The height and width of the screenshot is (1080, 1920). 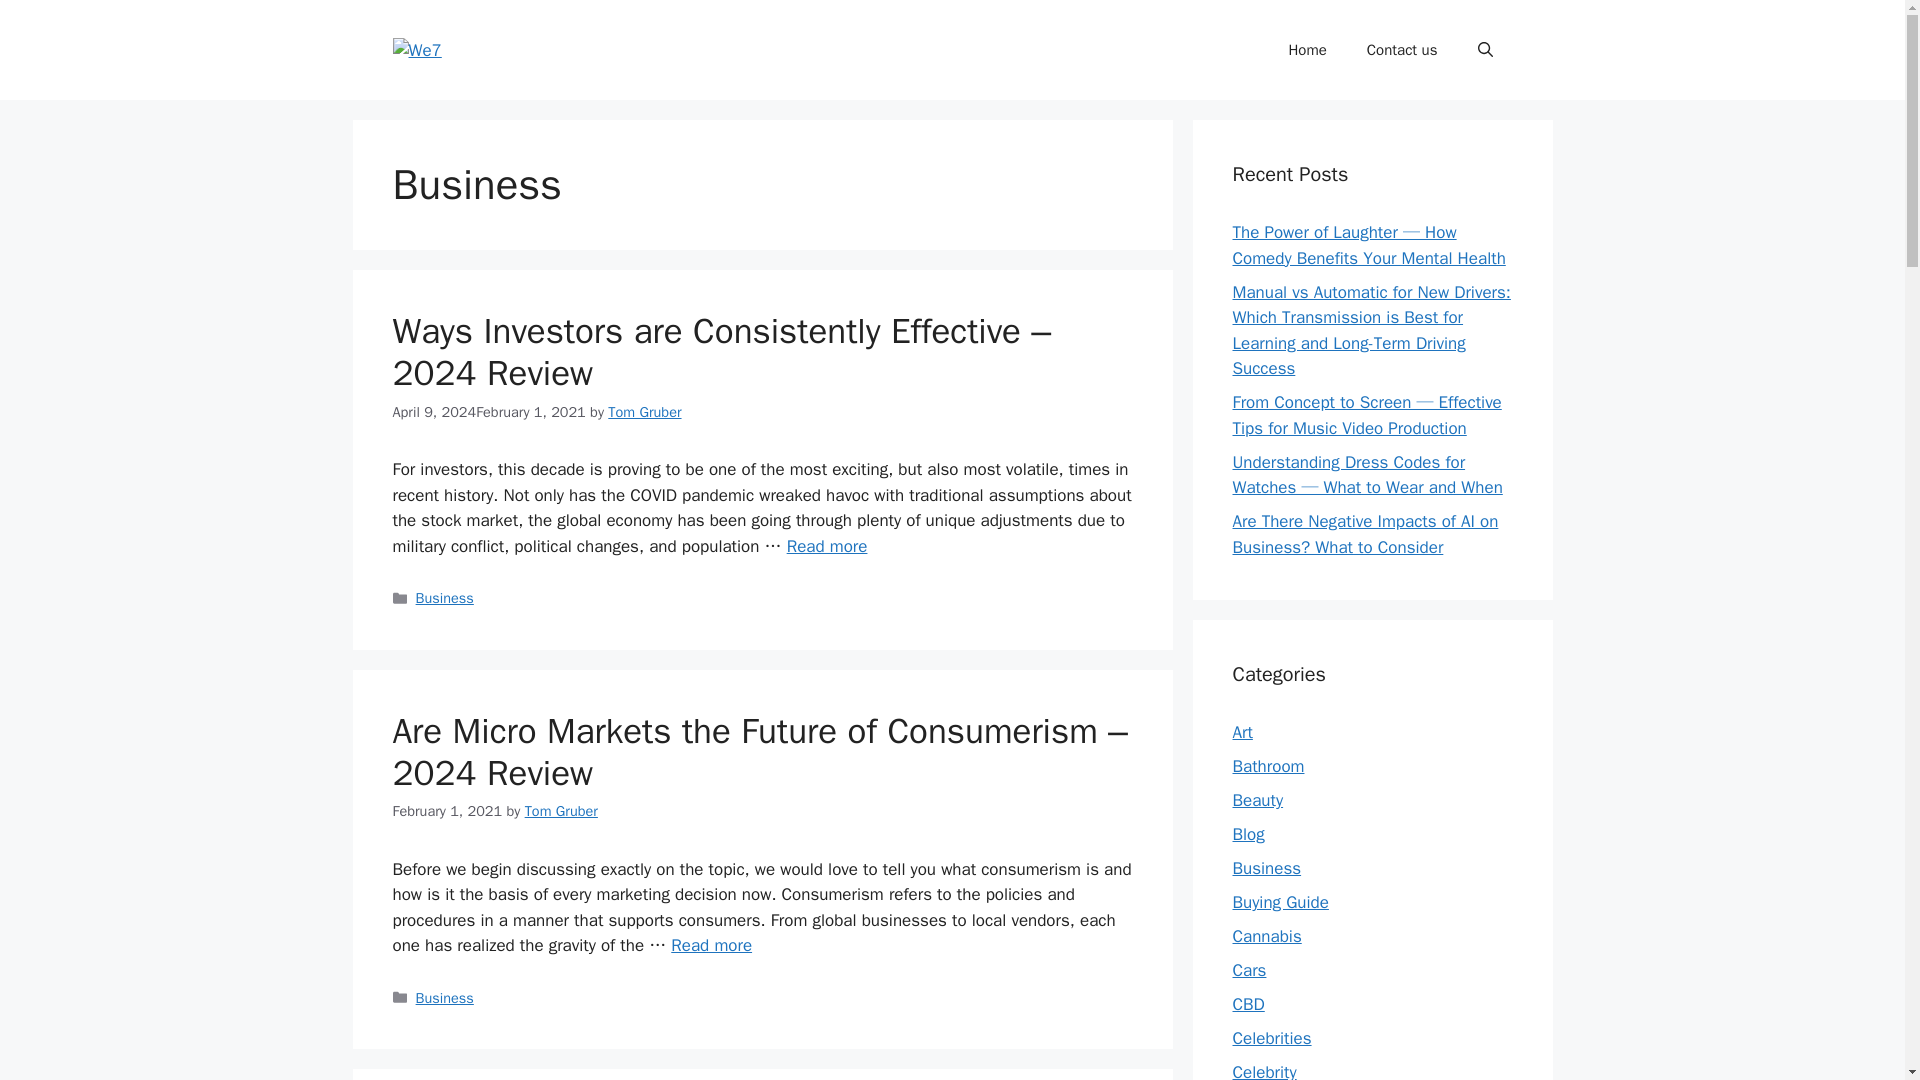 What do you see at coordinates (445, 998) in the screenshot?
I see `Business` at bounding box center [445, 998].